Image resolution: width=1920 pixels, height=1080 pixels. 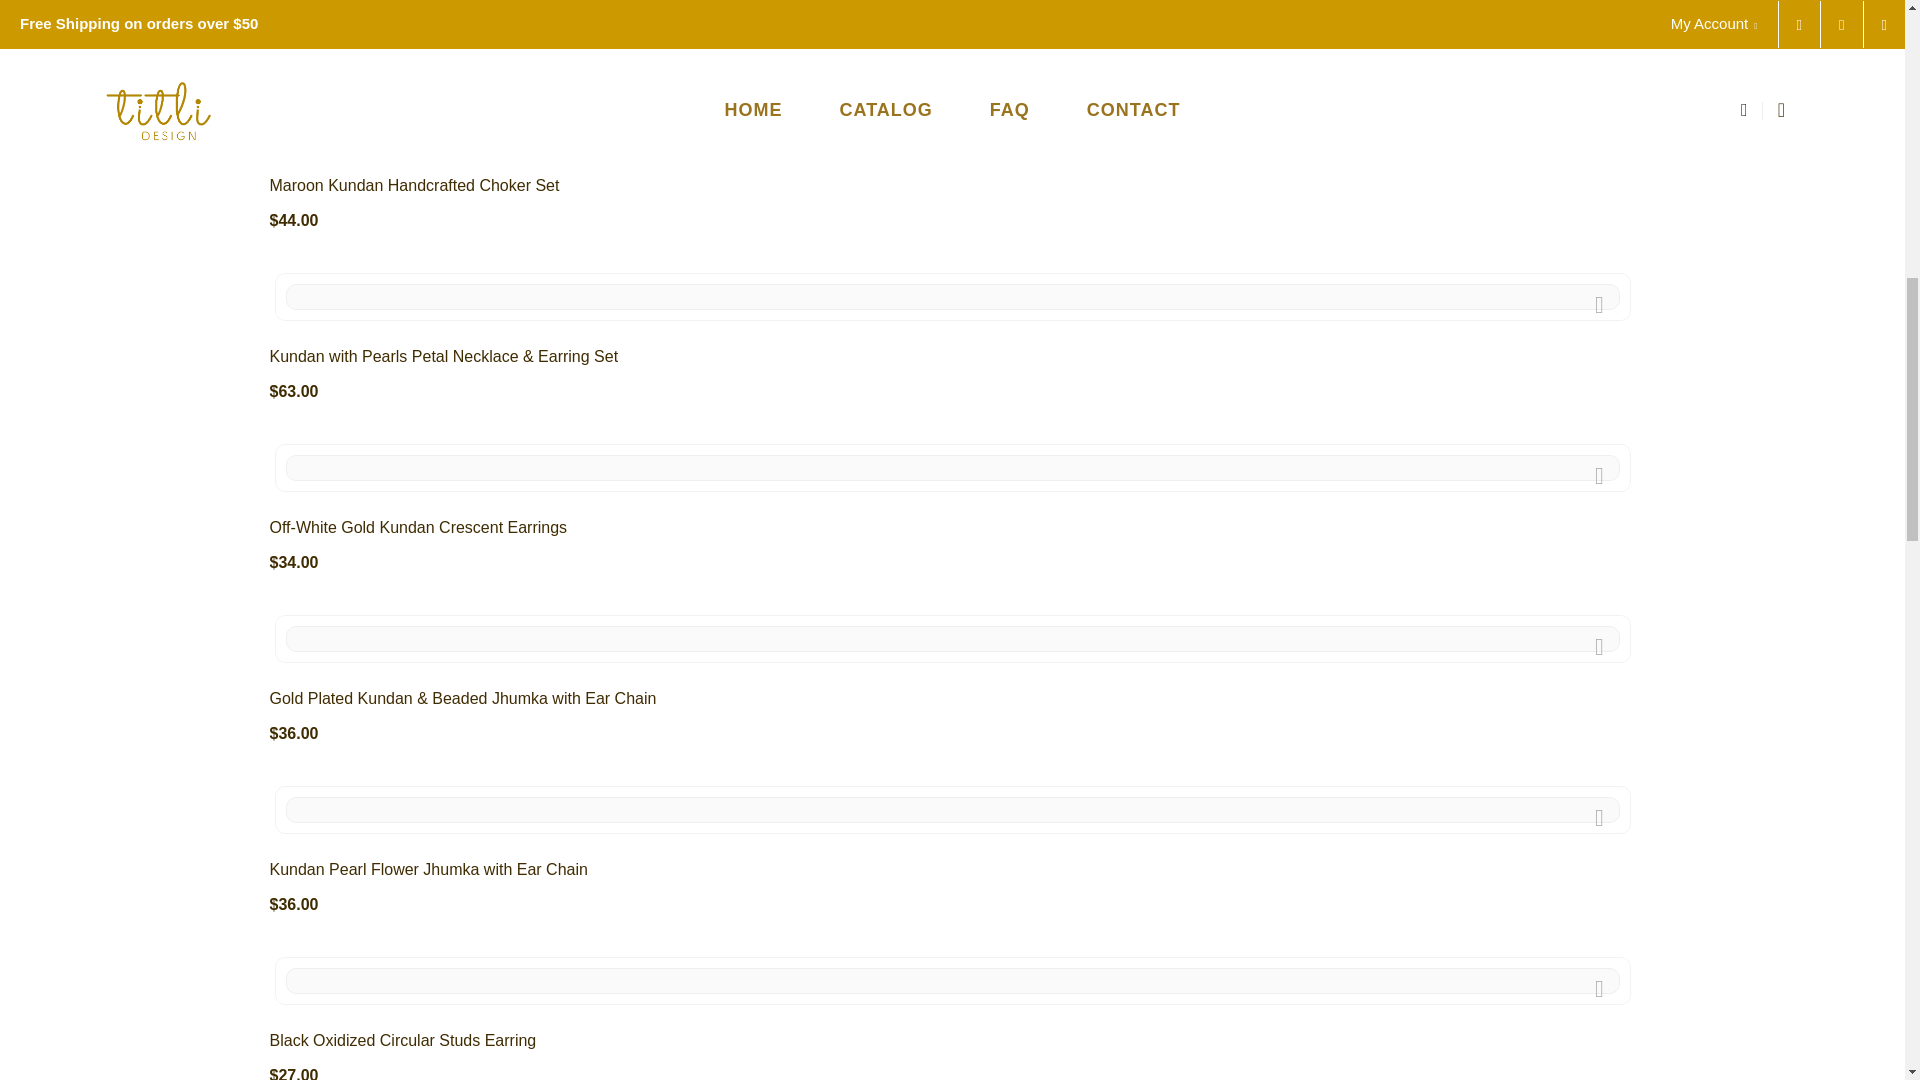 I want to click on Add to Wishlist, so click(x=1600, y=304).